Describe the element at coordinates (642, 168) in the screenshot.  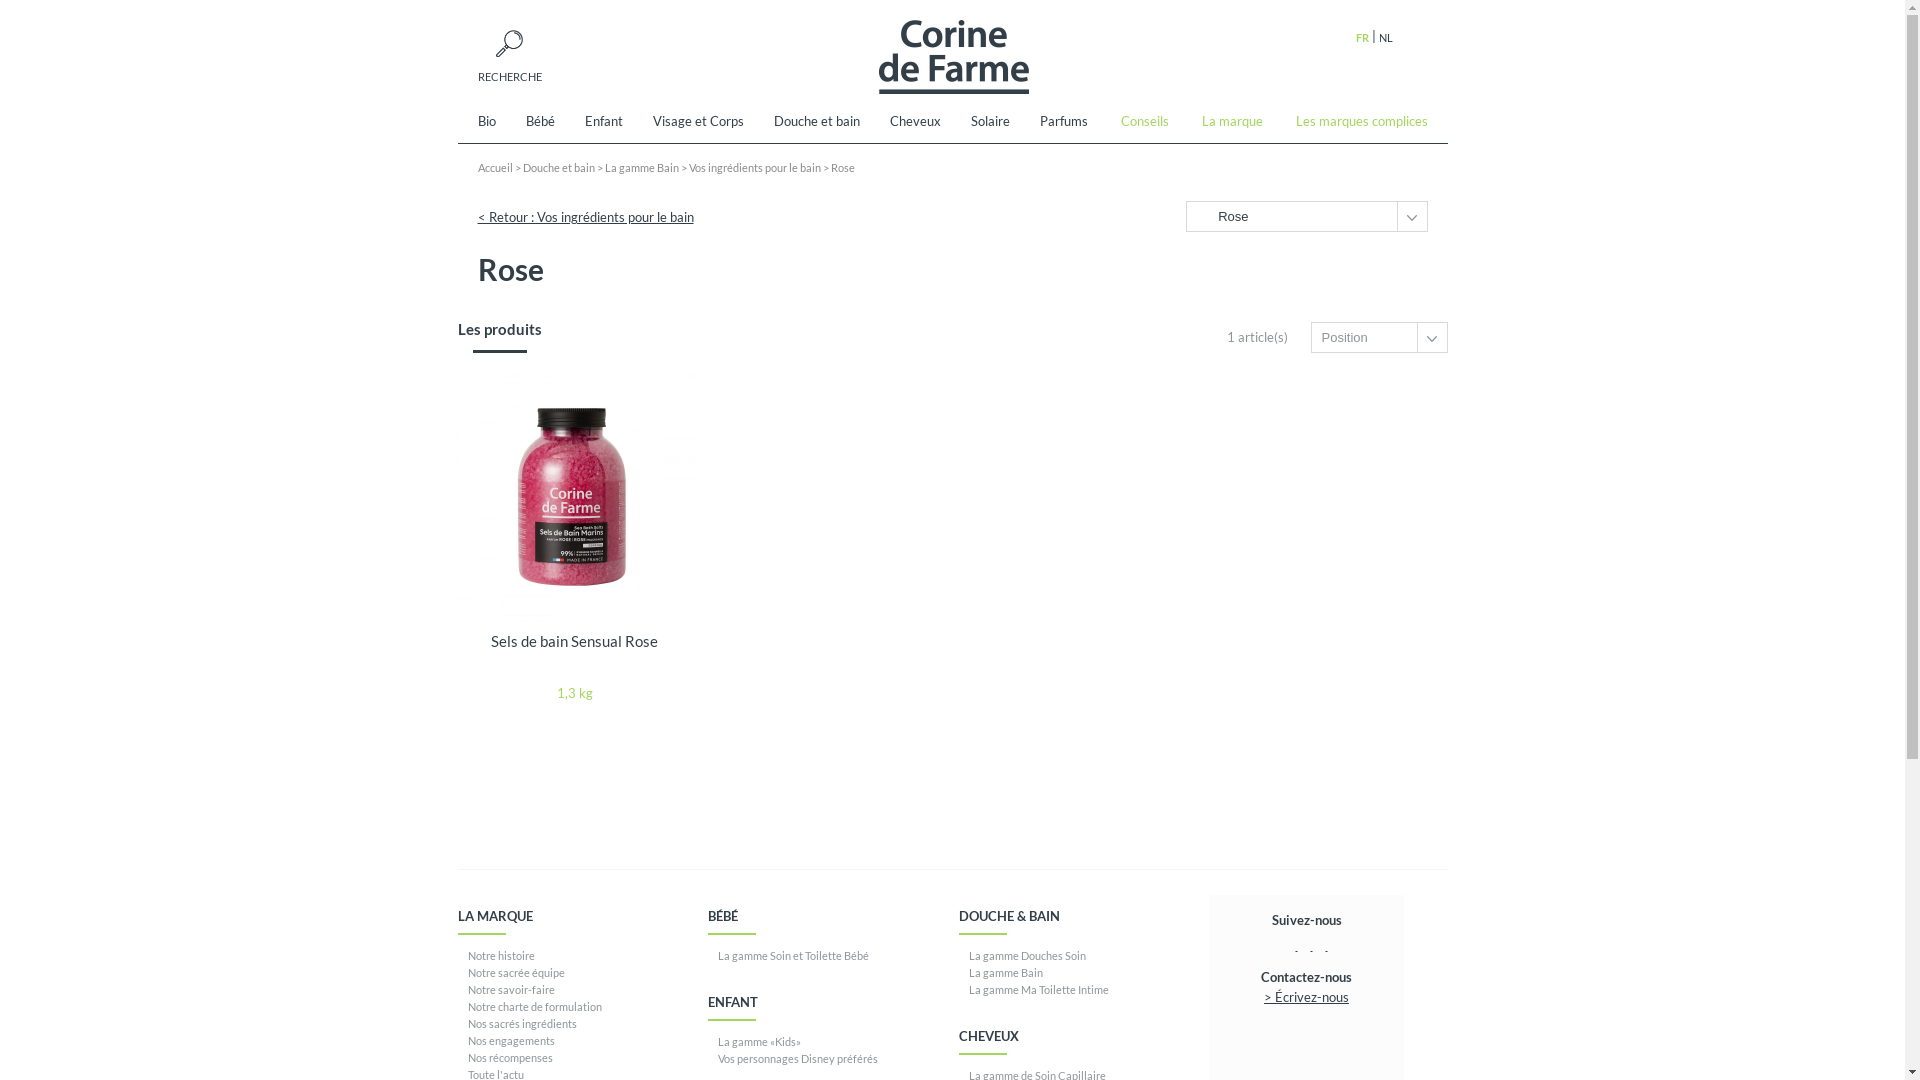
I see `La gamme Bain` at that location.